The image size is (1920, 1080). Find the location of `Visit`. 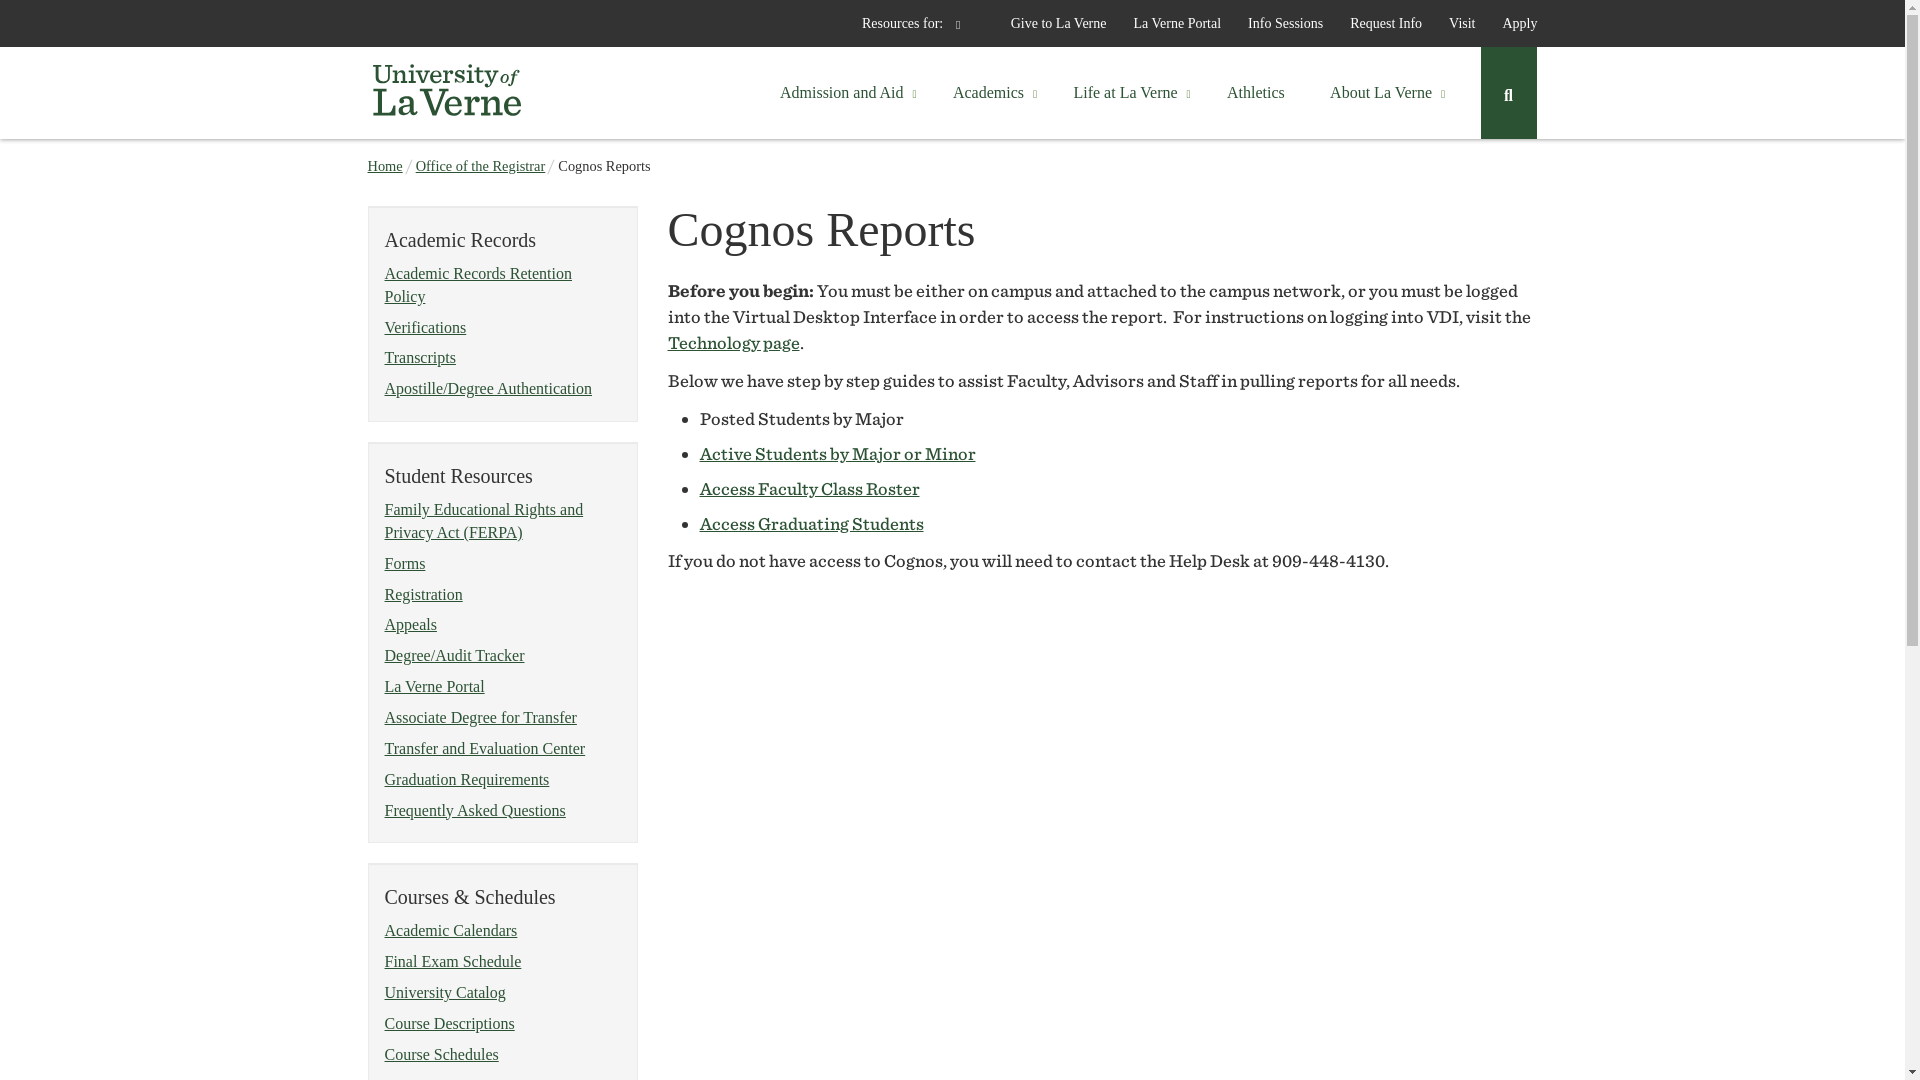

Visit is located at coordinates (1449, 24).